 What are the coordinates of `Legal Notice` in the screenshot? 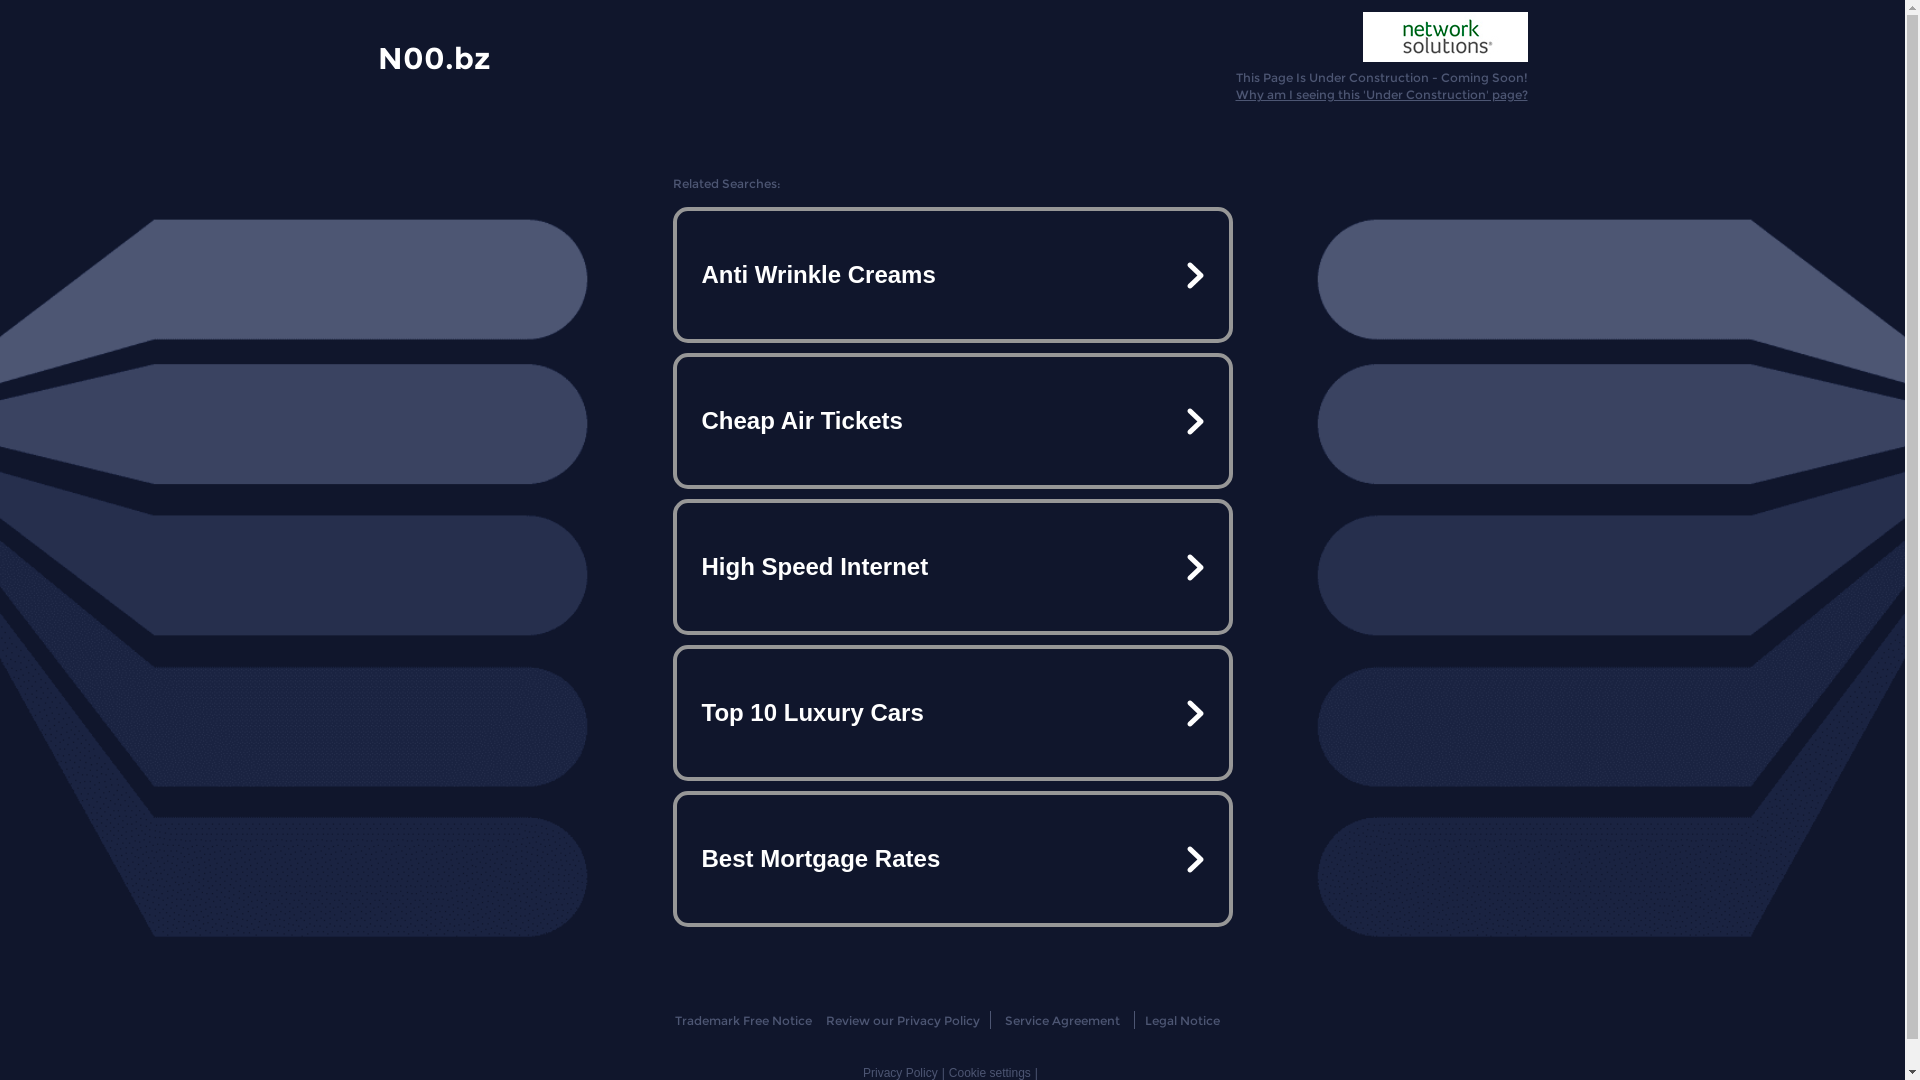 It's located at (1182, 1020).